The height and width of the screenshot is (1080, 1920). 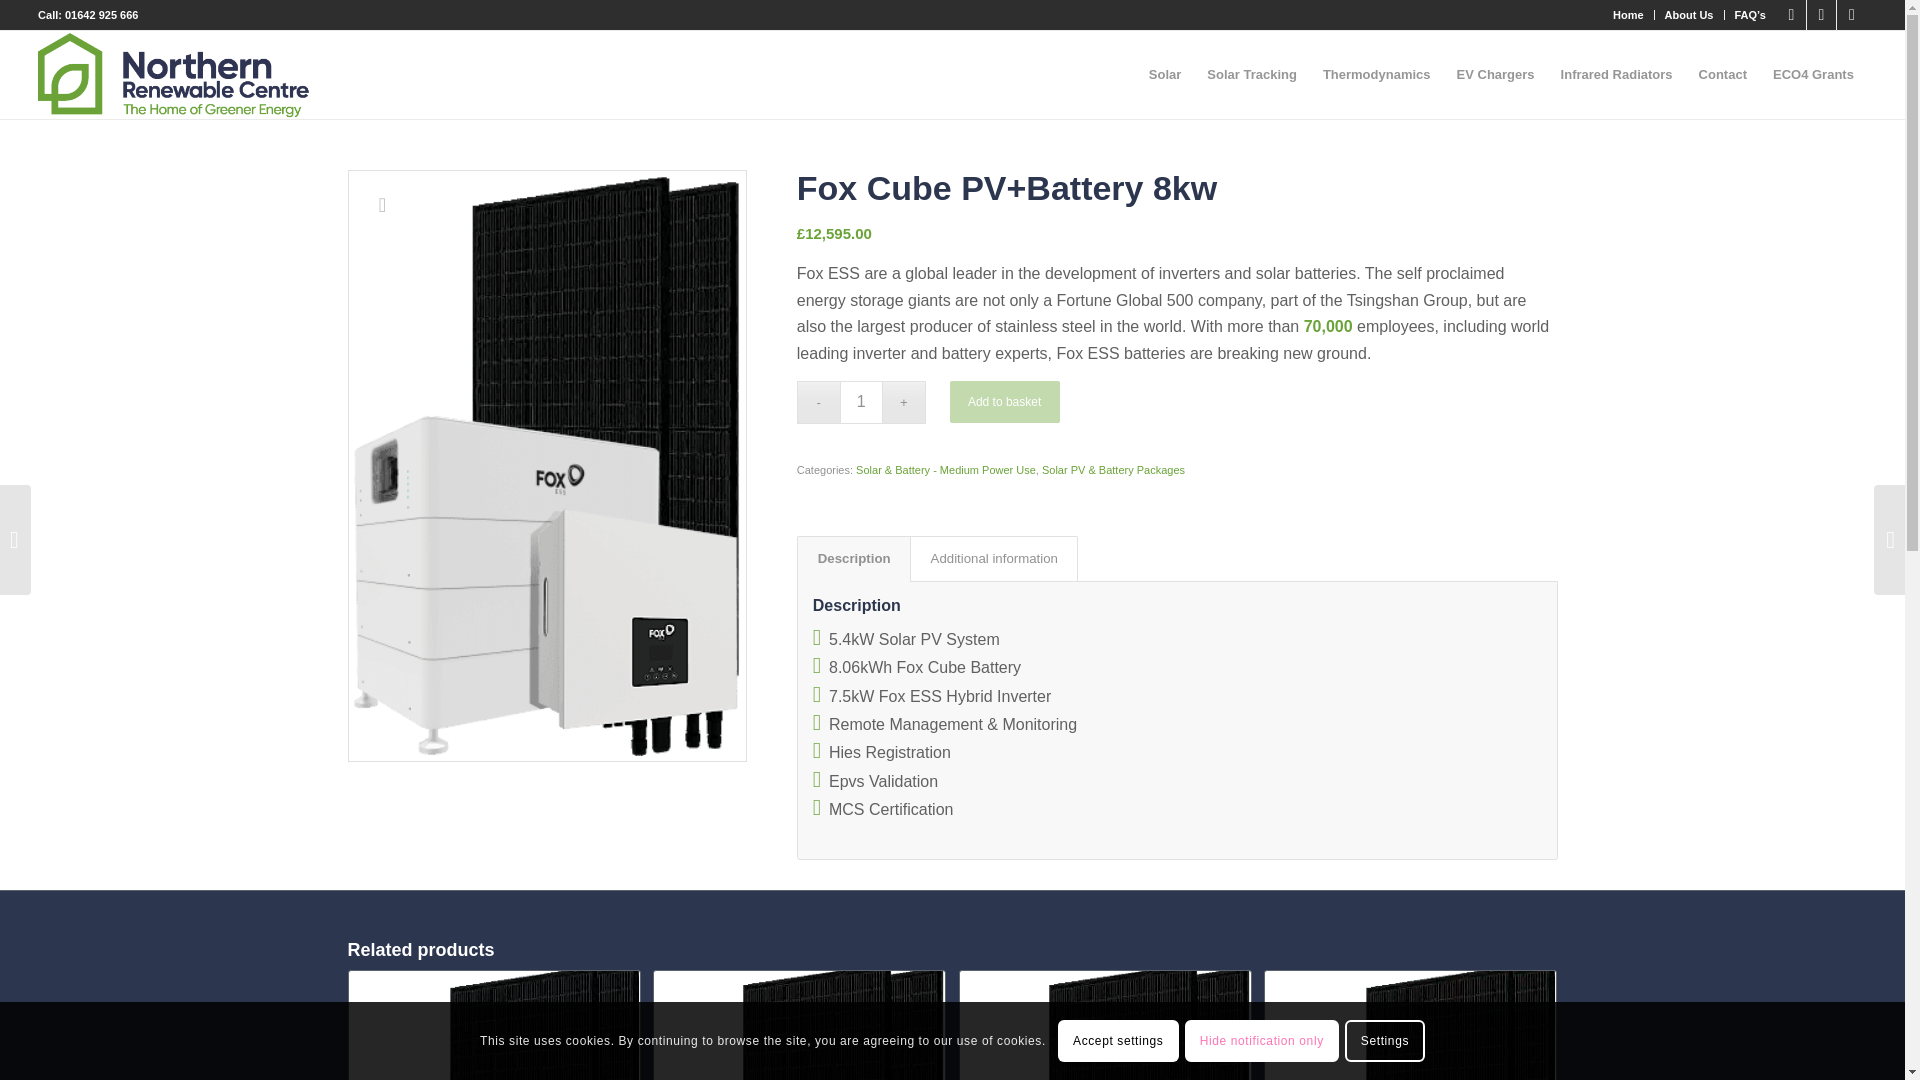 I want to click on Home, so click(x=1628, y=15).